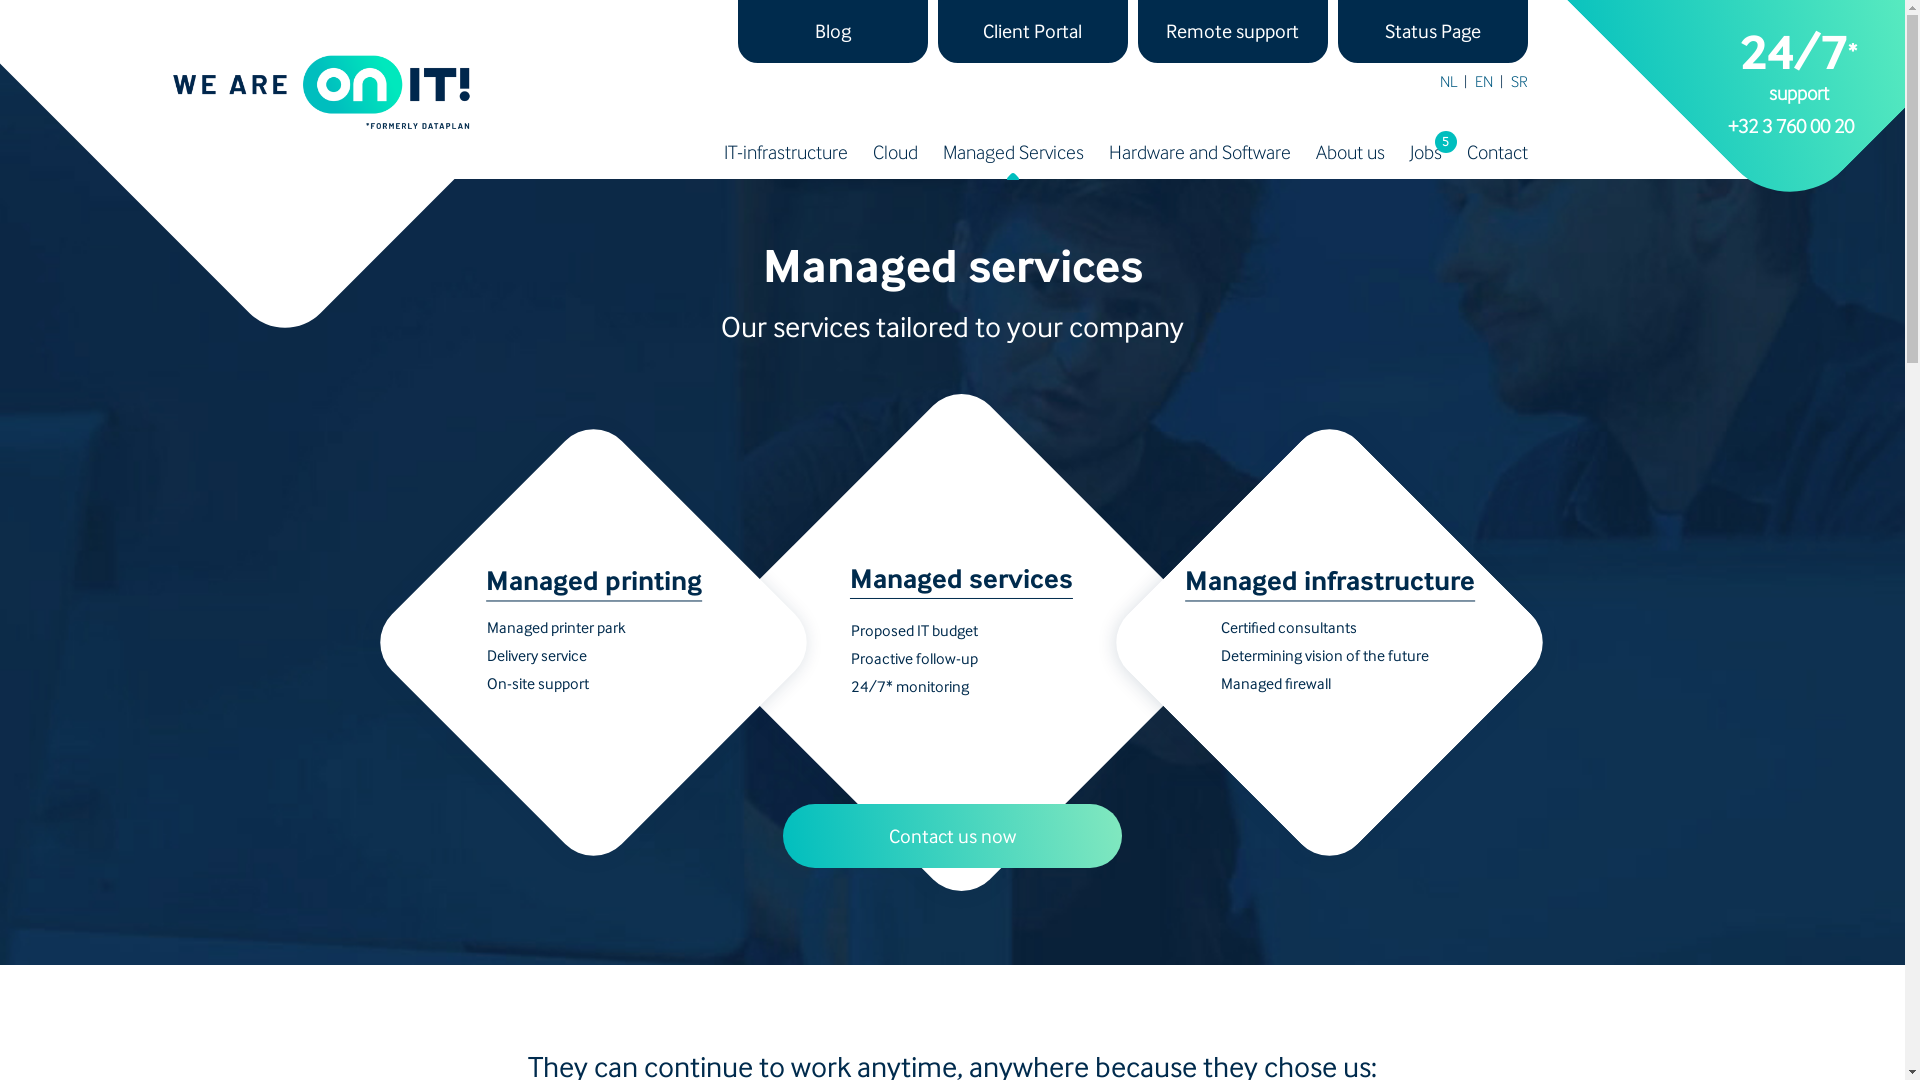  What do you see at coordinates (1433, 32) in the screenshot?
I see `Status Page` at bounding box center [1433, 32].